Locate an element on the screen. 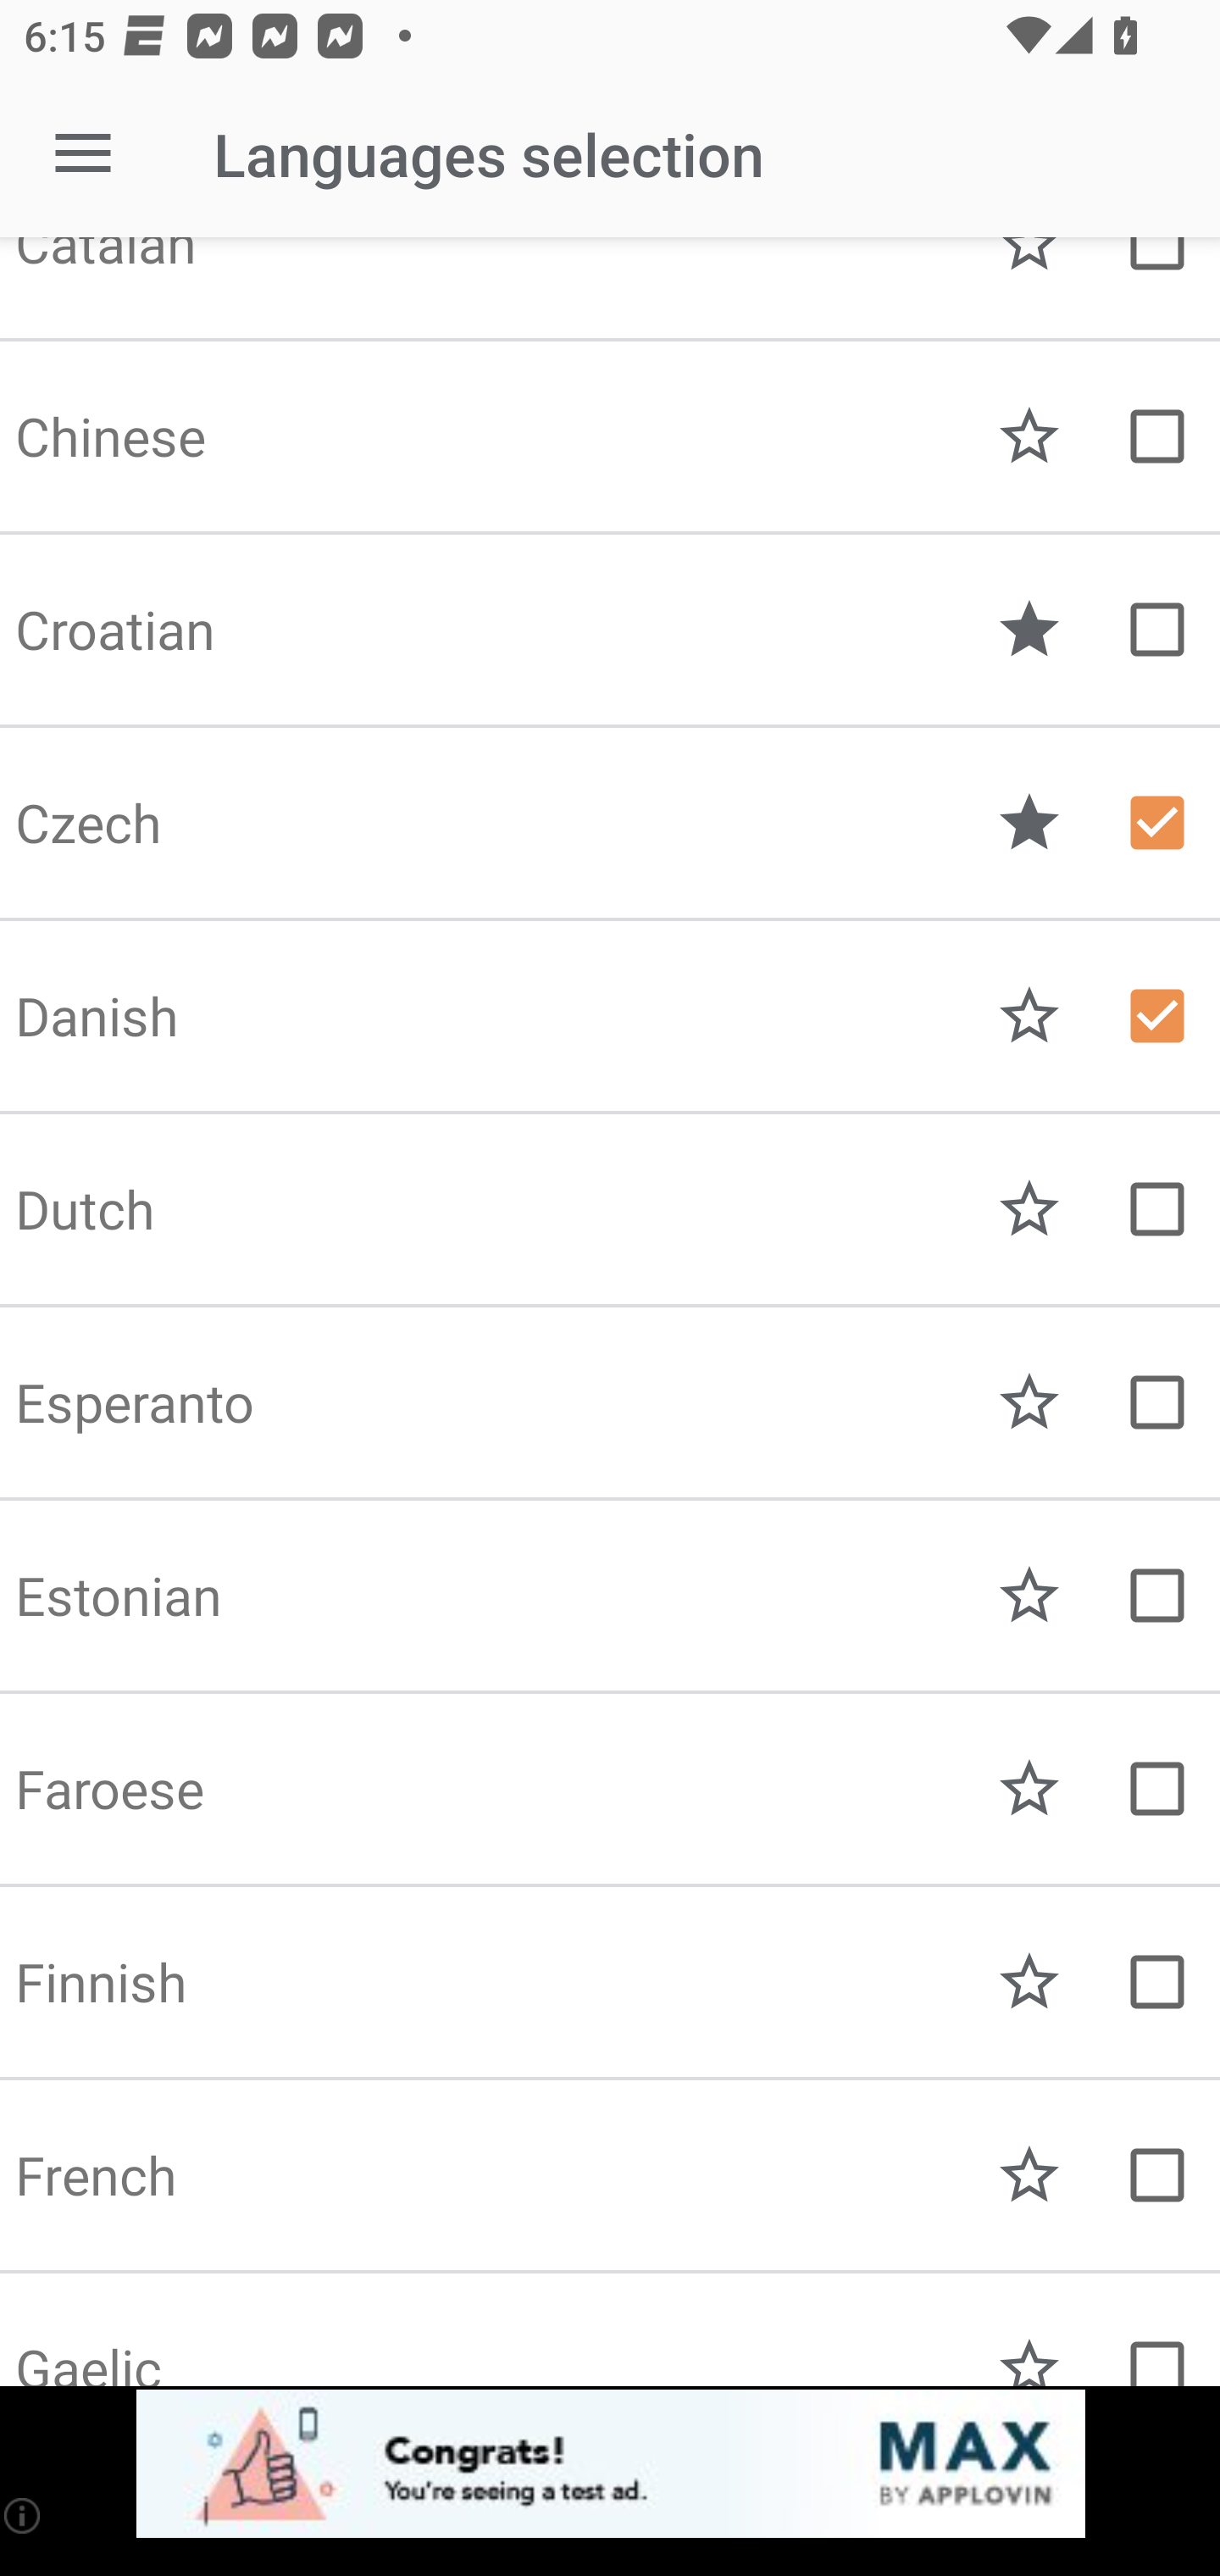  Gaelic Favorite is located at coordinates (610, 2330).